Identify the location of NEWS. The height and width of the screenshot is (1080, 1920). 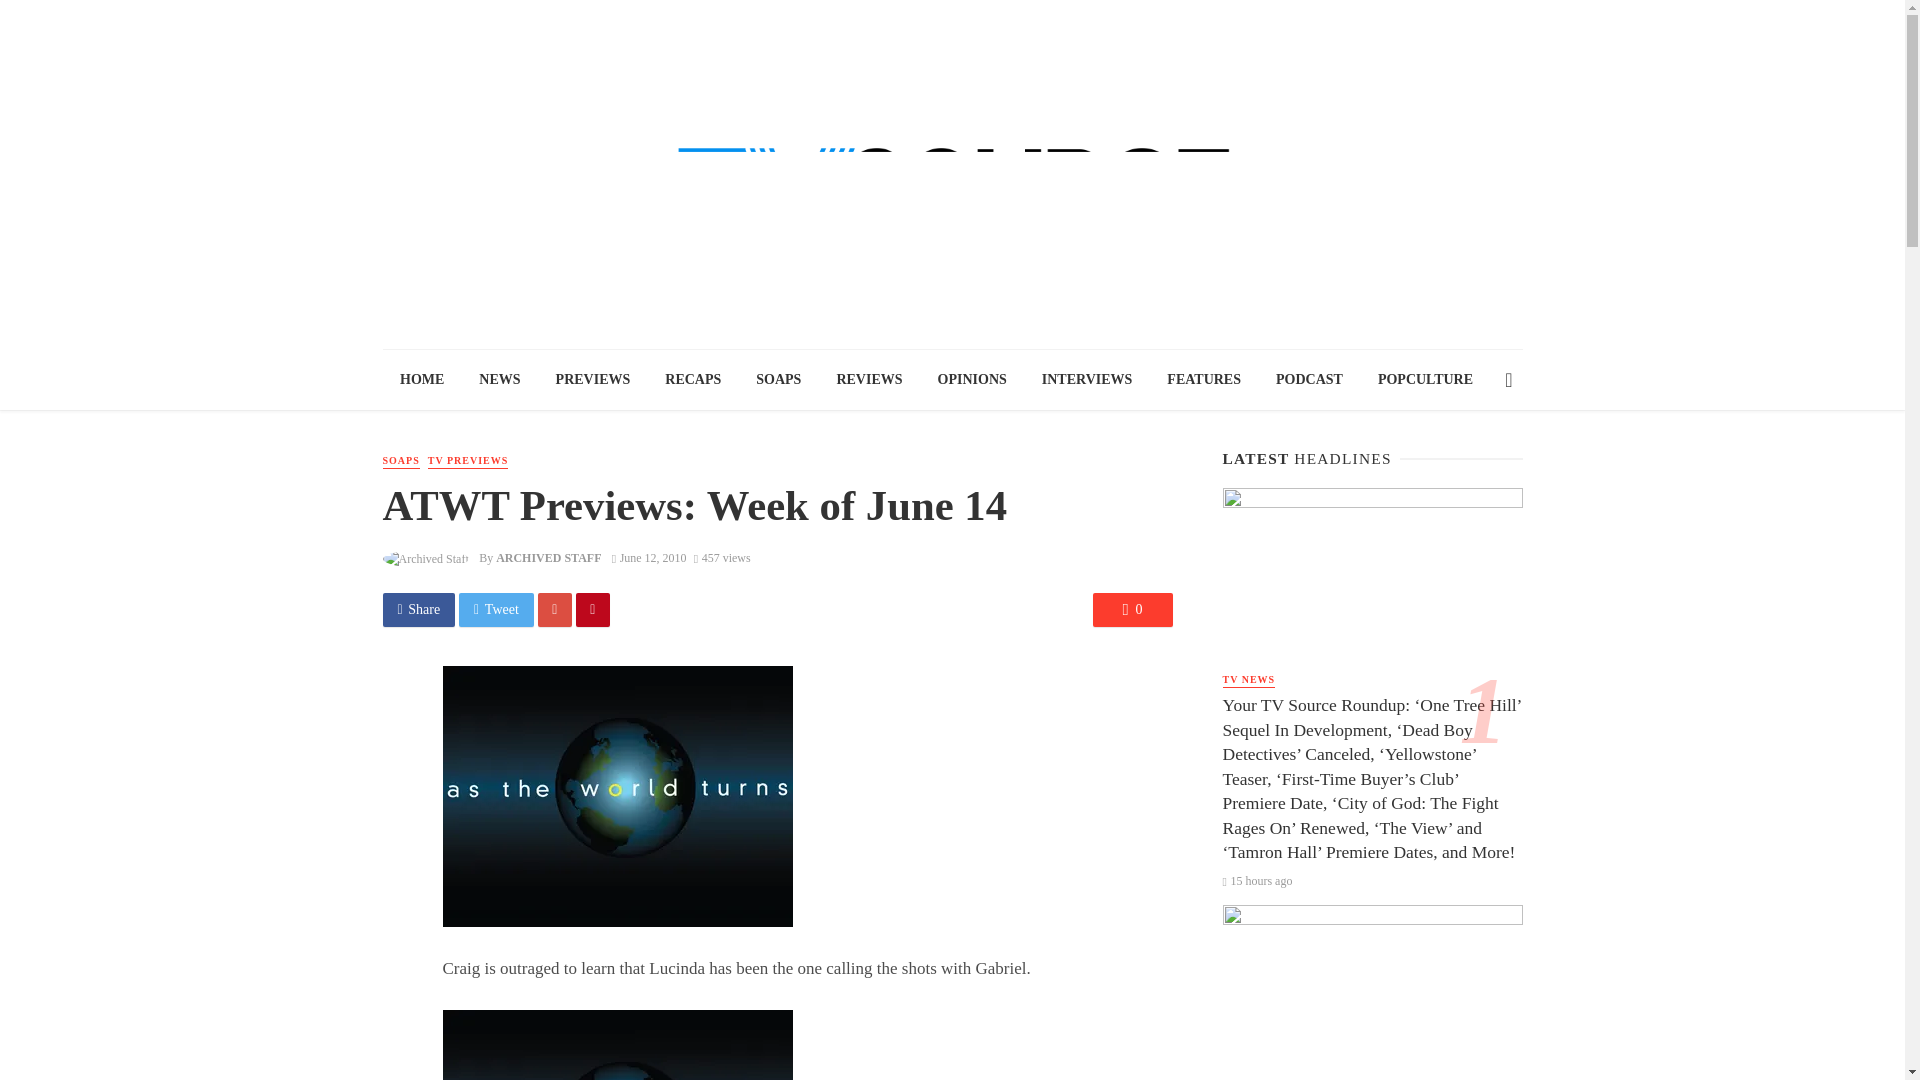
(500, 380).